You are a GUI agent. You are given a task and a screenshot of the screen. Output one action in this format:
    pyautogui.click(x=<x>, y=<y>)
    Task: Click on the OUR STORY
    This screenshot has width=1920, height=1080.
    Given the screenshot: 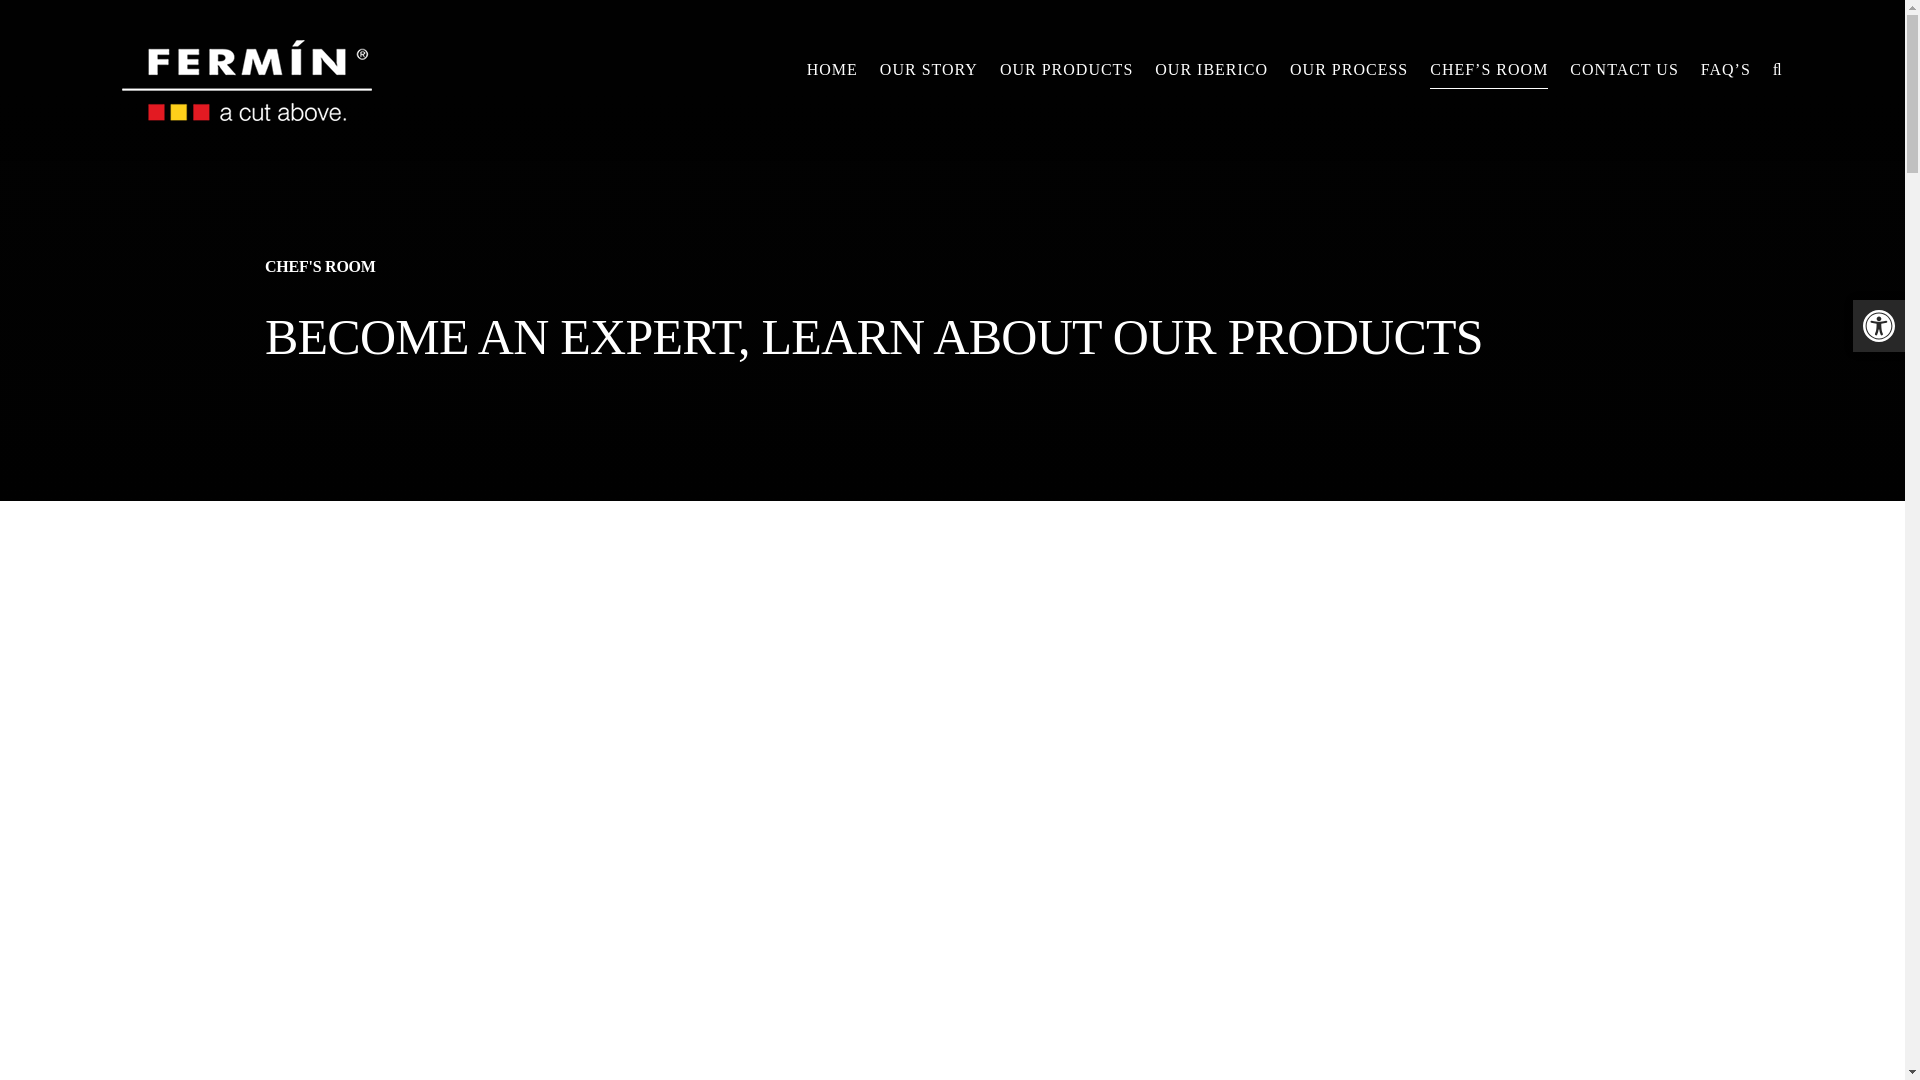 What is the action you would take?
    pyautogui.click(x=928, y=70)
    